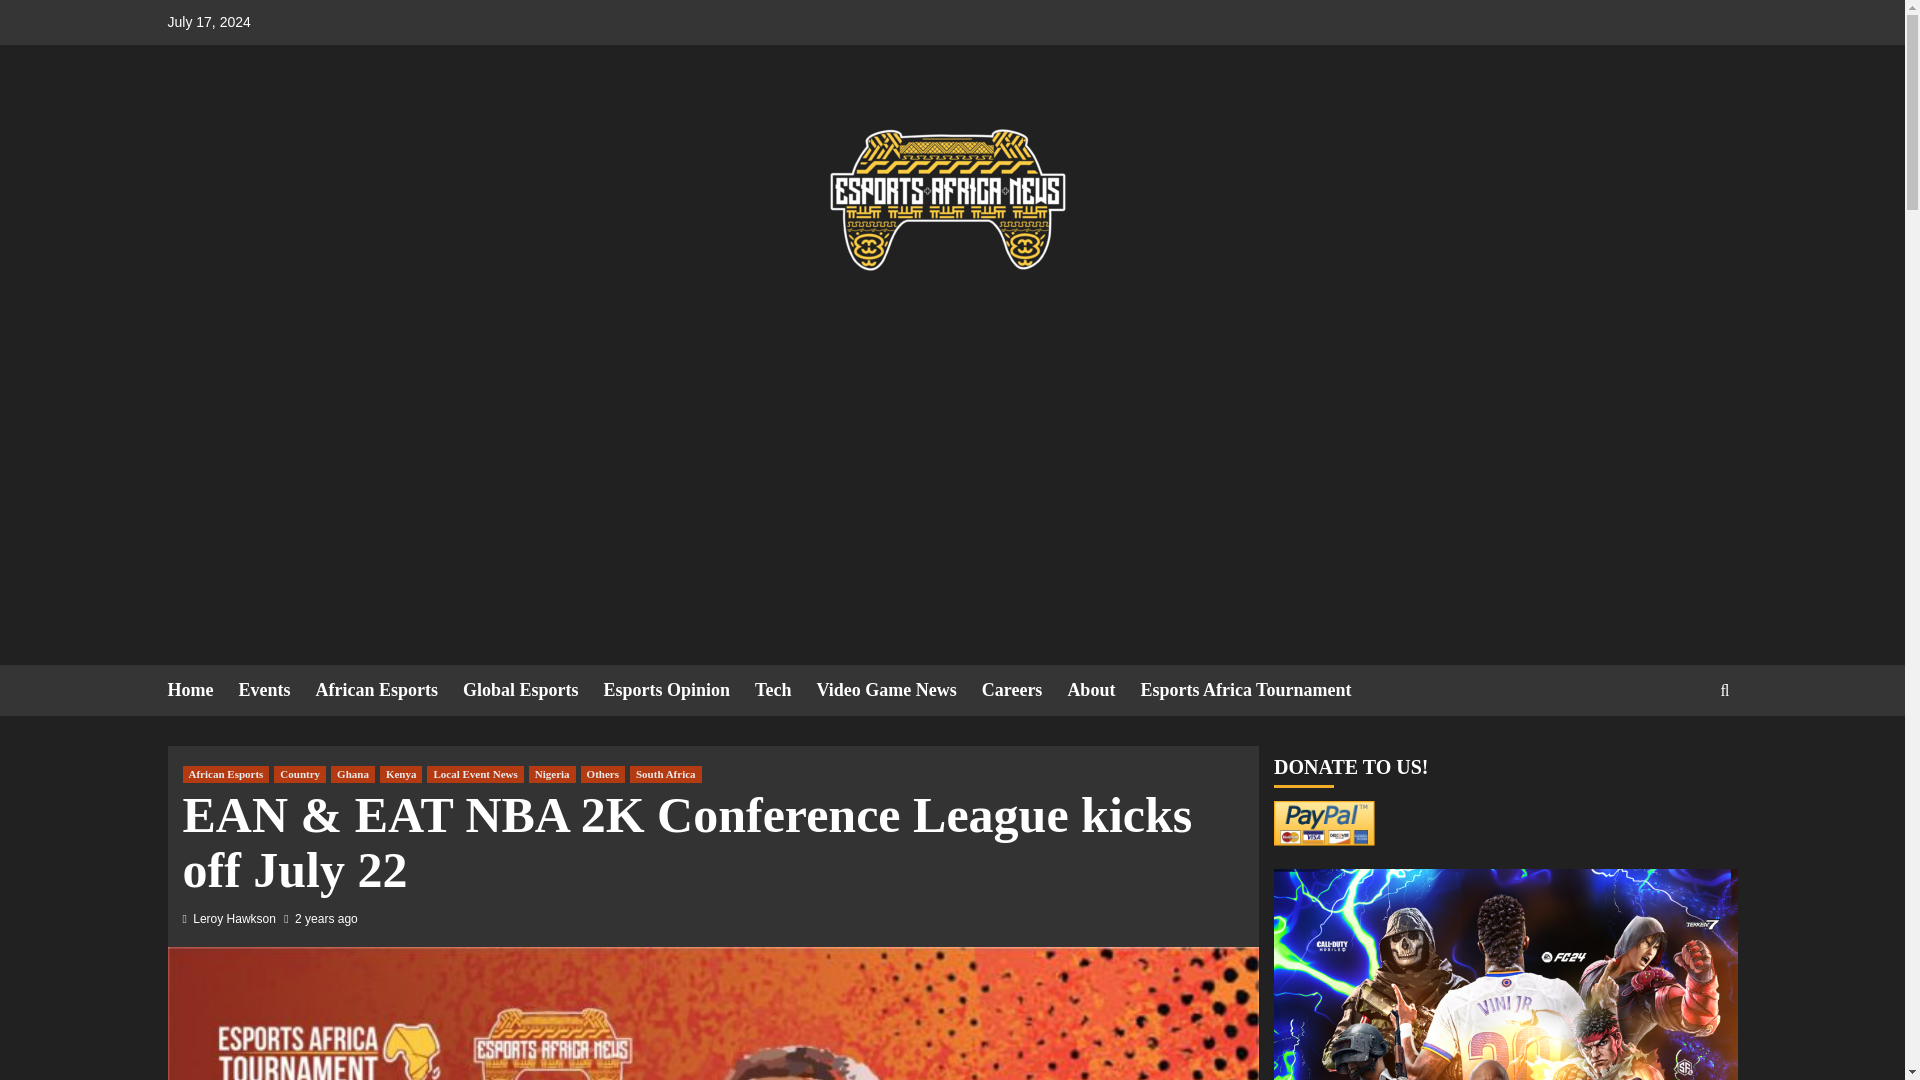 Image resolution: width=1920 pixels, height=1080 pixels. What do you see at coordinates (276, 690) in the screenshot?
I see `Events` at bounding box center [276, 690].